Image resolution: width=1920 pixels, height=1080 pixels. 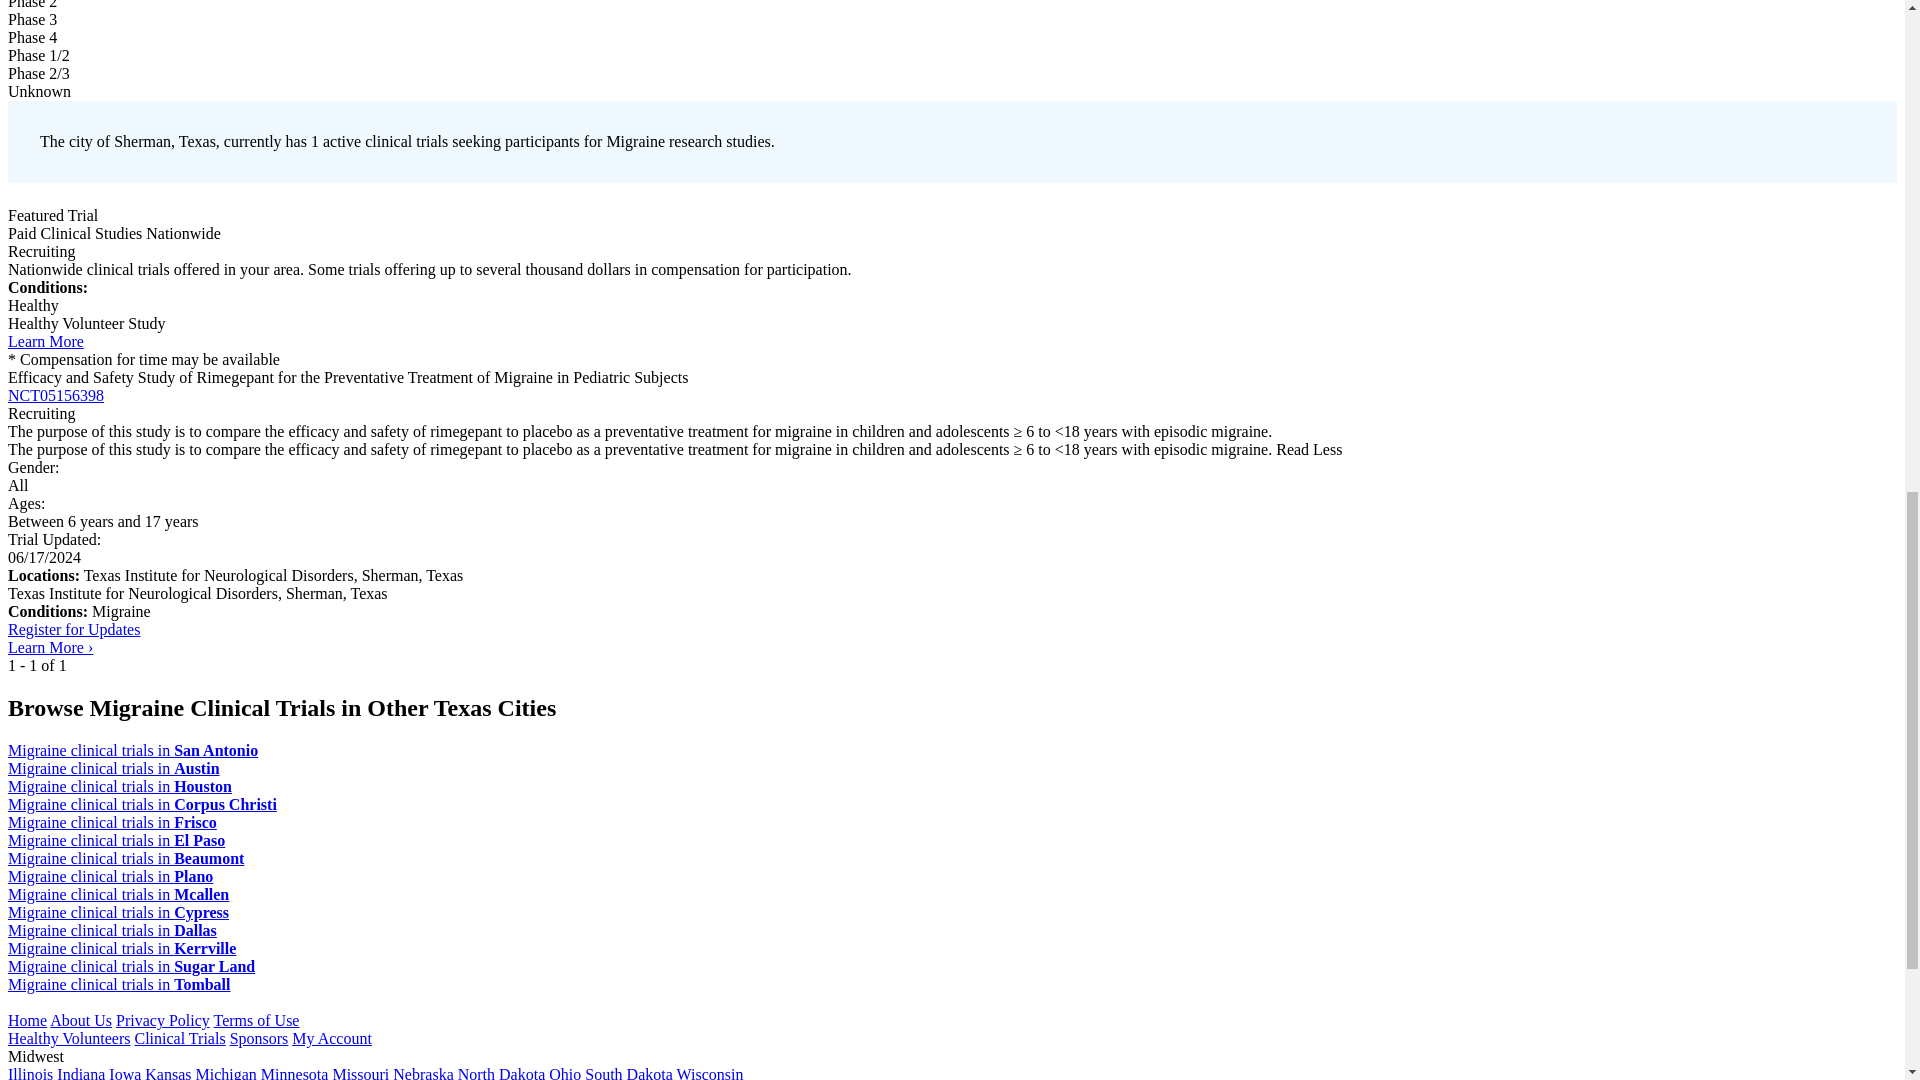 I want to click on Migraine clinical trials in Houston, so click(x=120, y=786).